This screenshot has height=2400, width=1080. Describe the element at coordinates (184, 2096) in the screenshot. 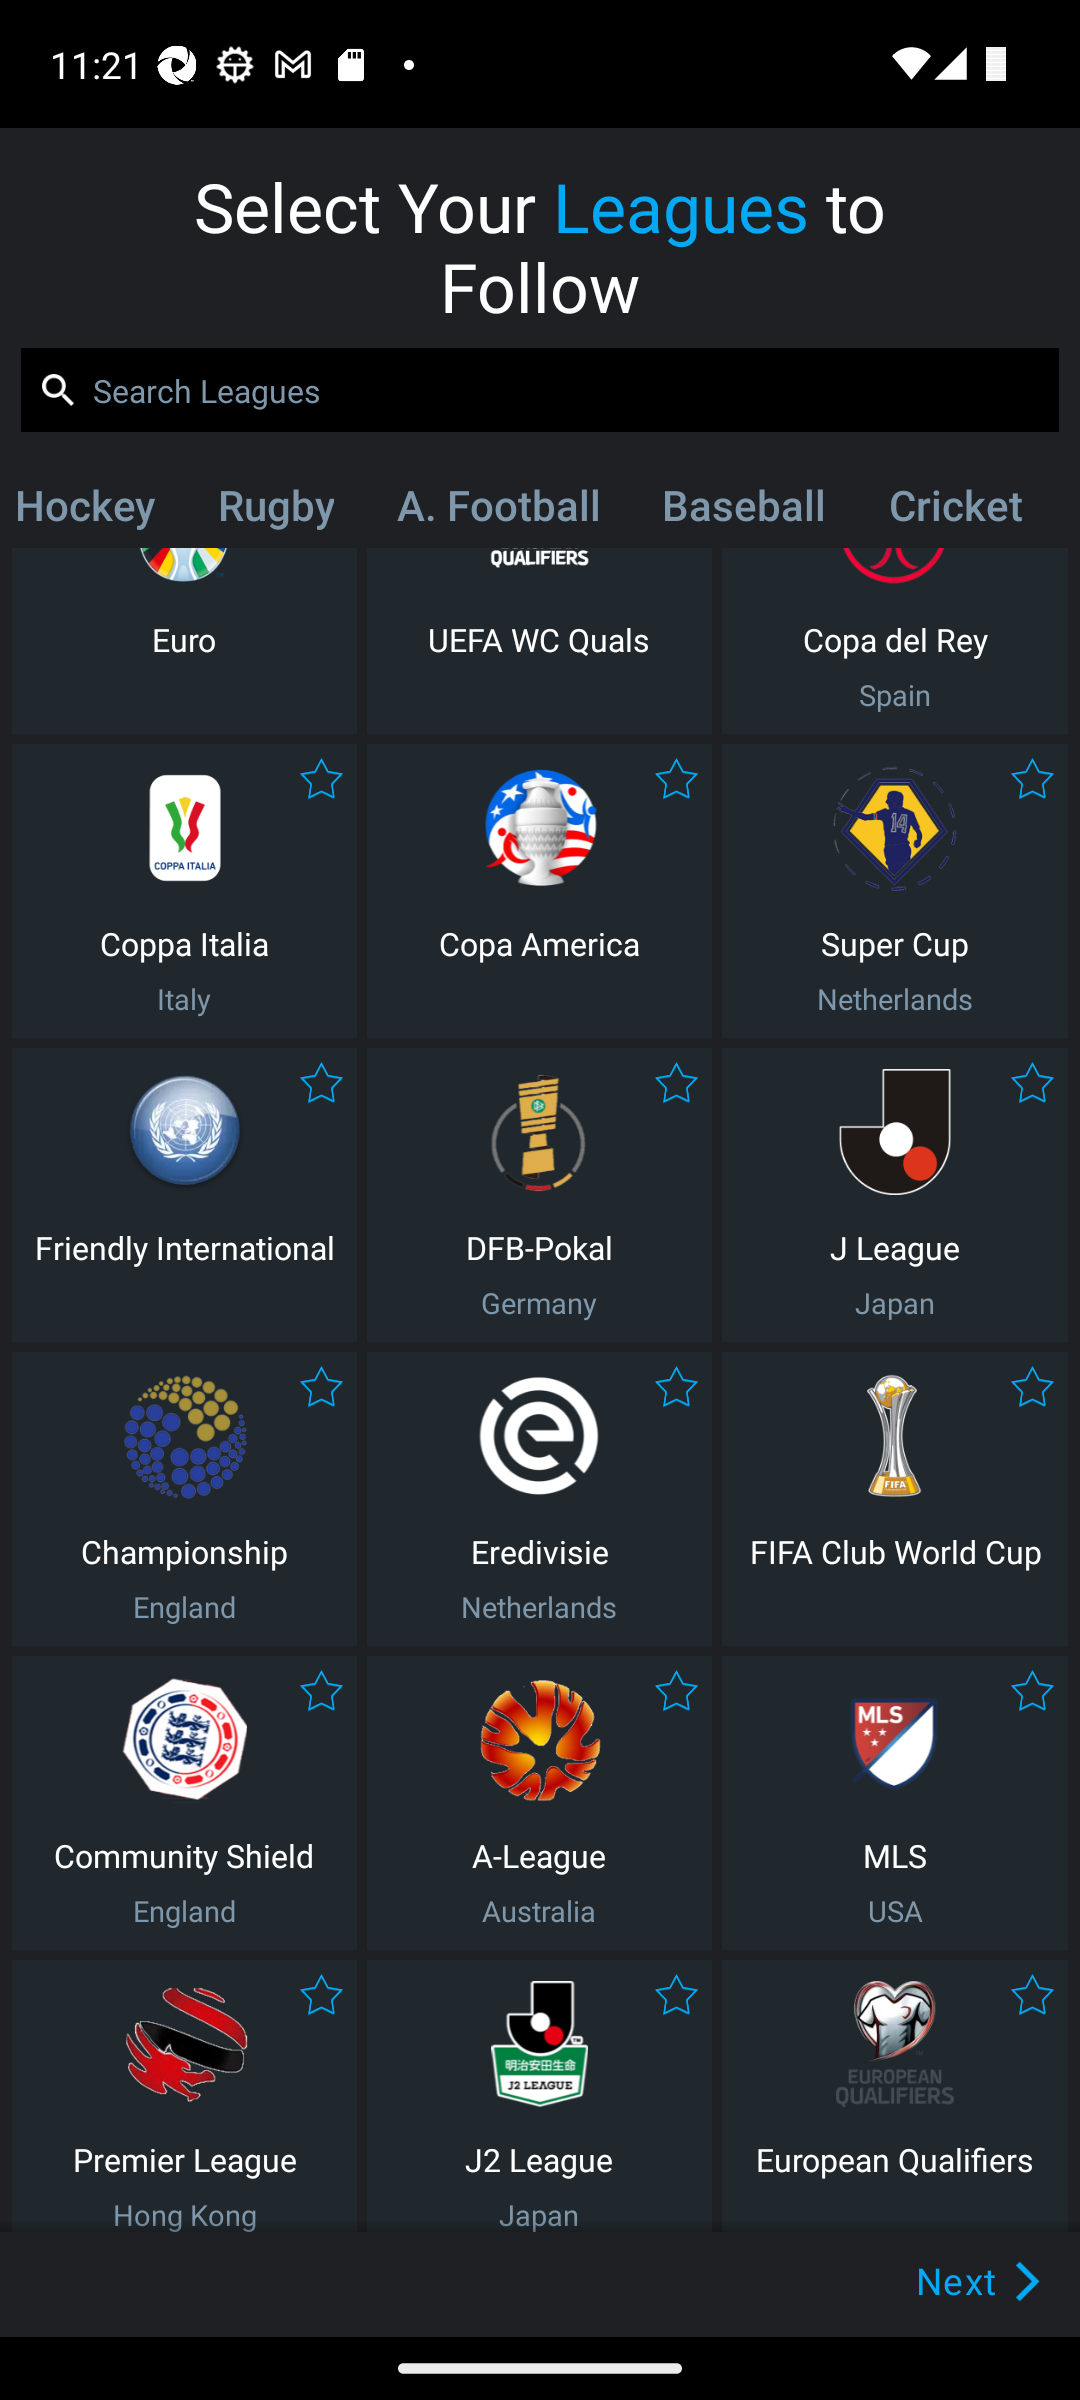

I see `Premier League Hong Kong` at that location.